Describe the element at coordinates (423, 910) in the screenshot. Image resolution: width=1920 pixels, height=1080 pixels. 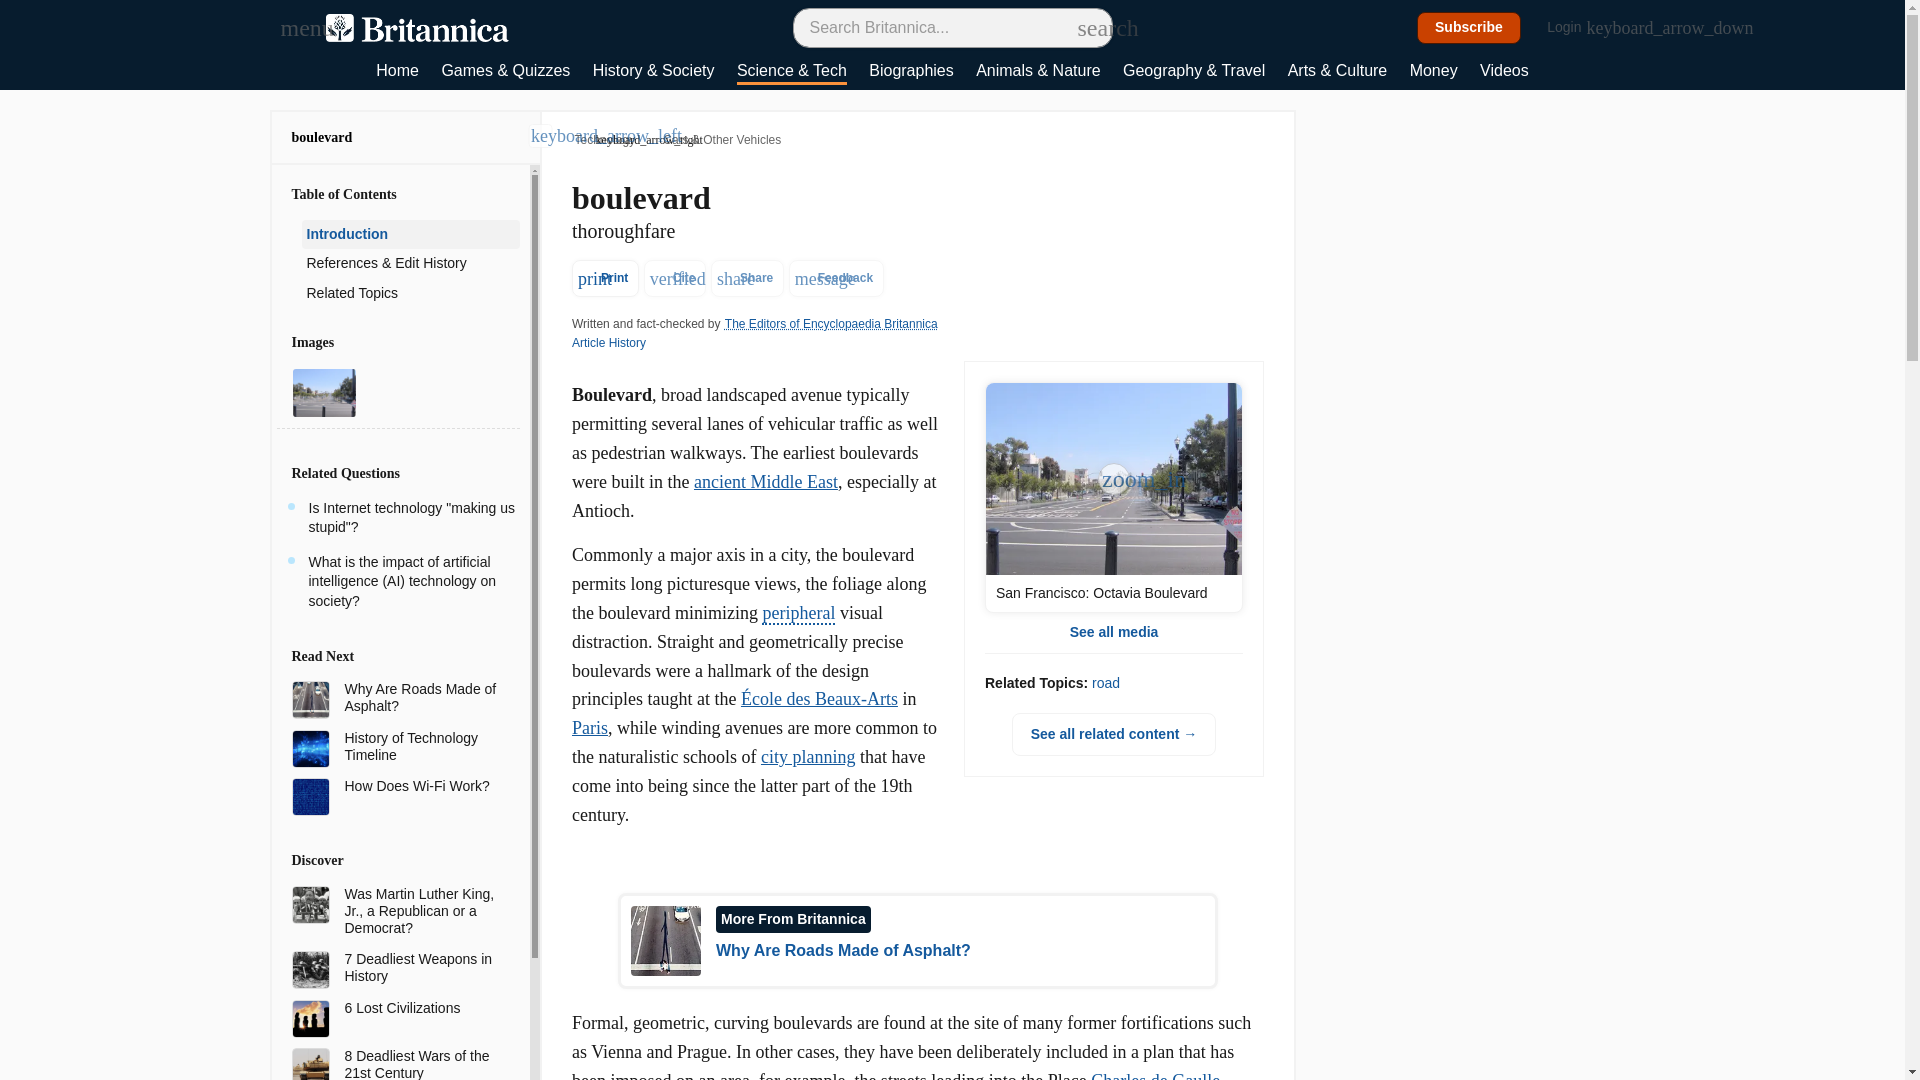
I see `Was Martin Luther King, Jr., a Republican or a Democrat?` at that location.